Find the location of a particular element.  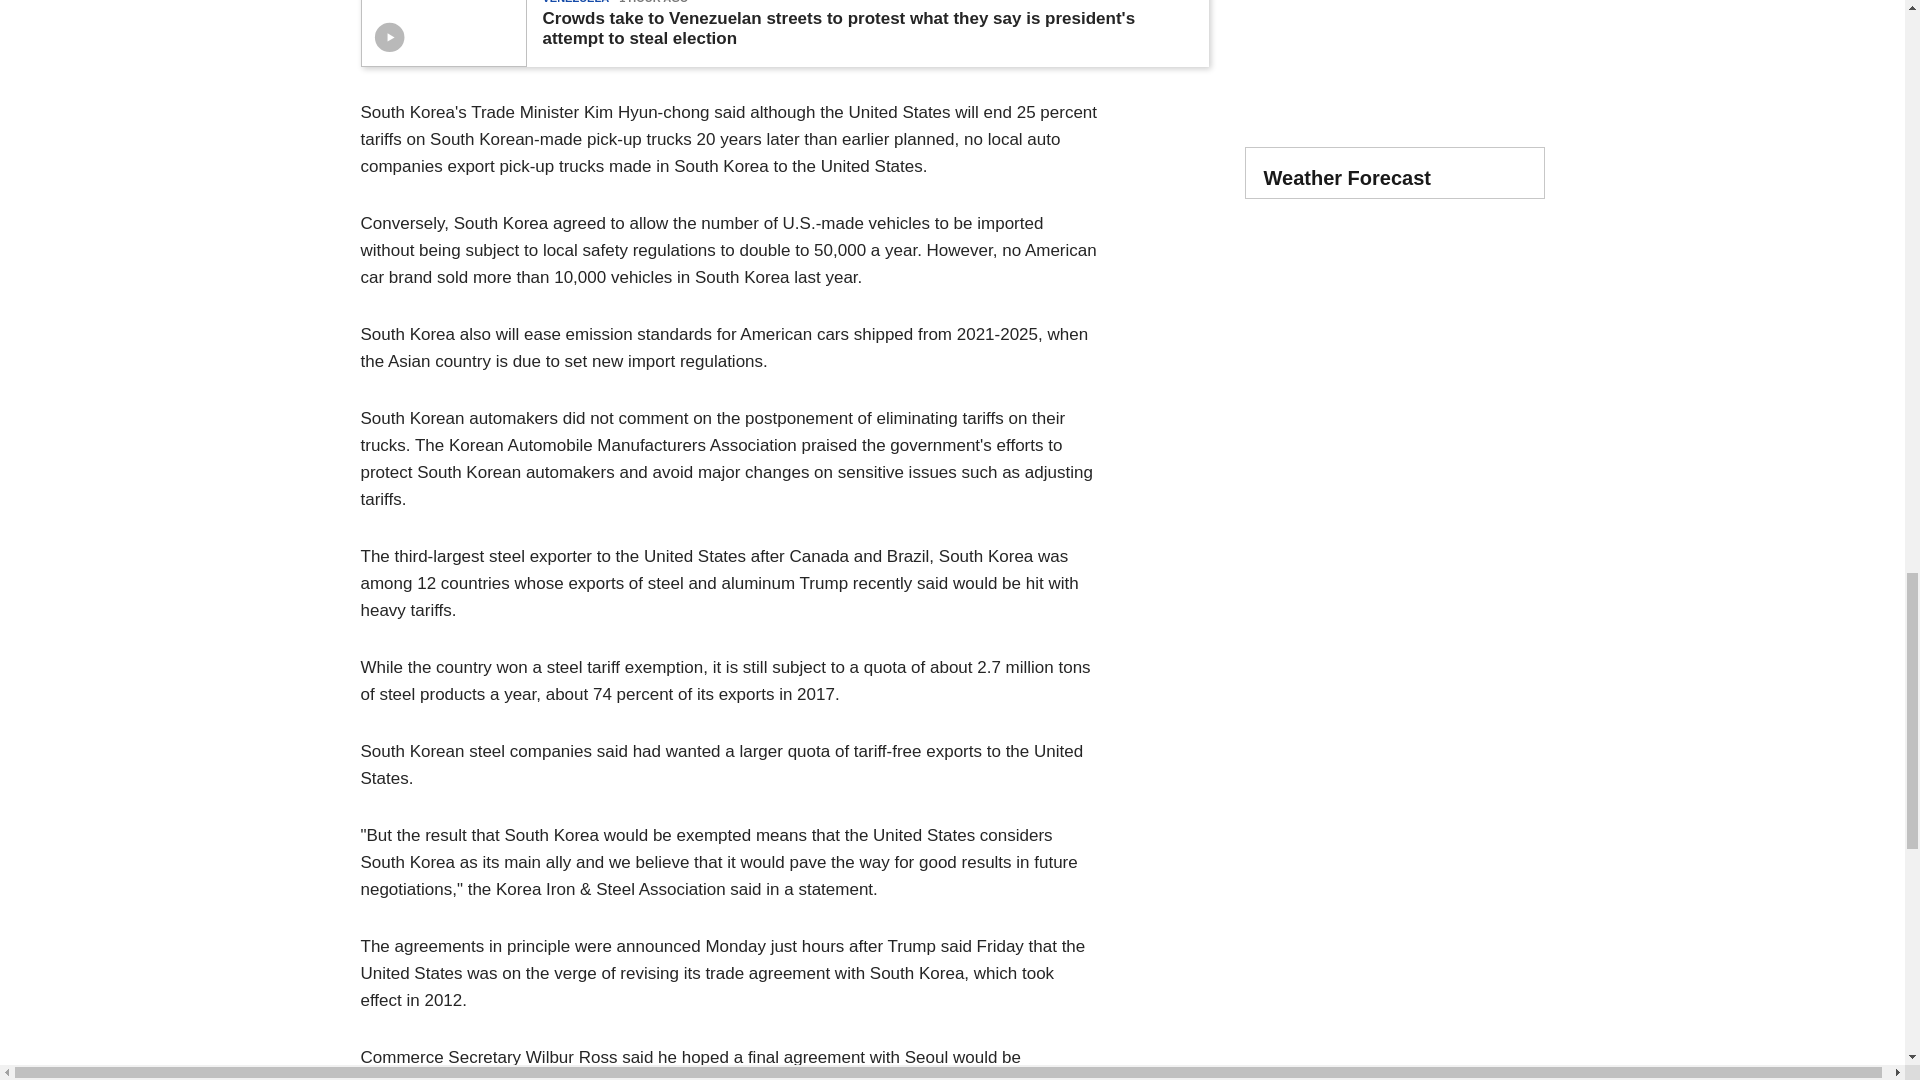

VENEZUELA is located at coordinates (574, 2).